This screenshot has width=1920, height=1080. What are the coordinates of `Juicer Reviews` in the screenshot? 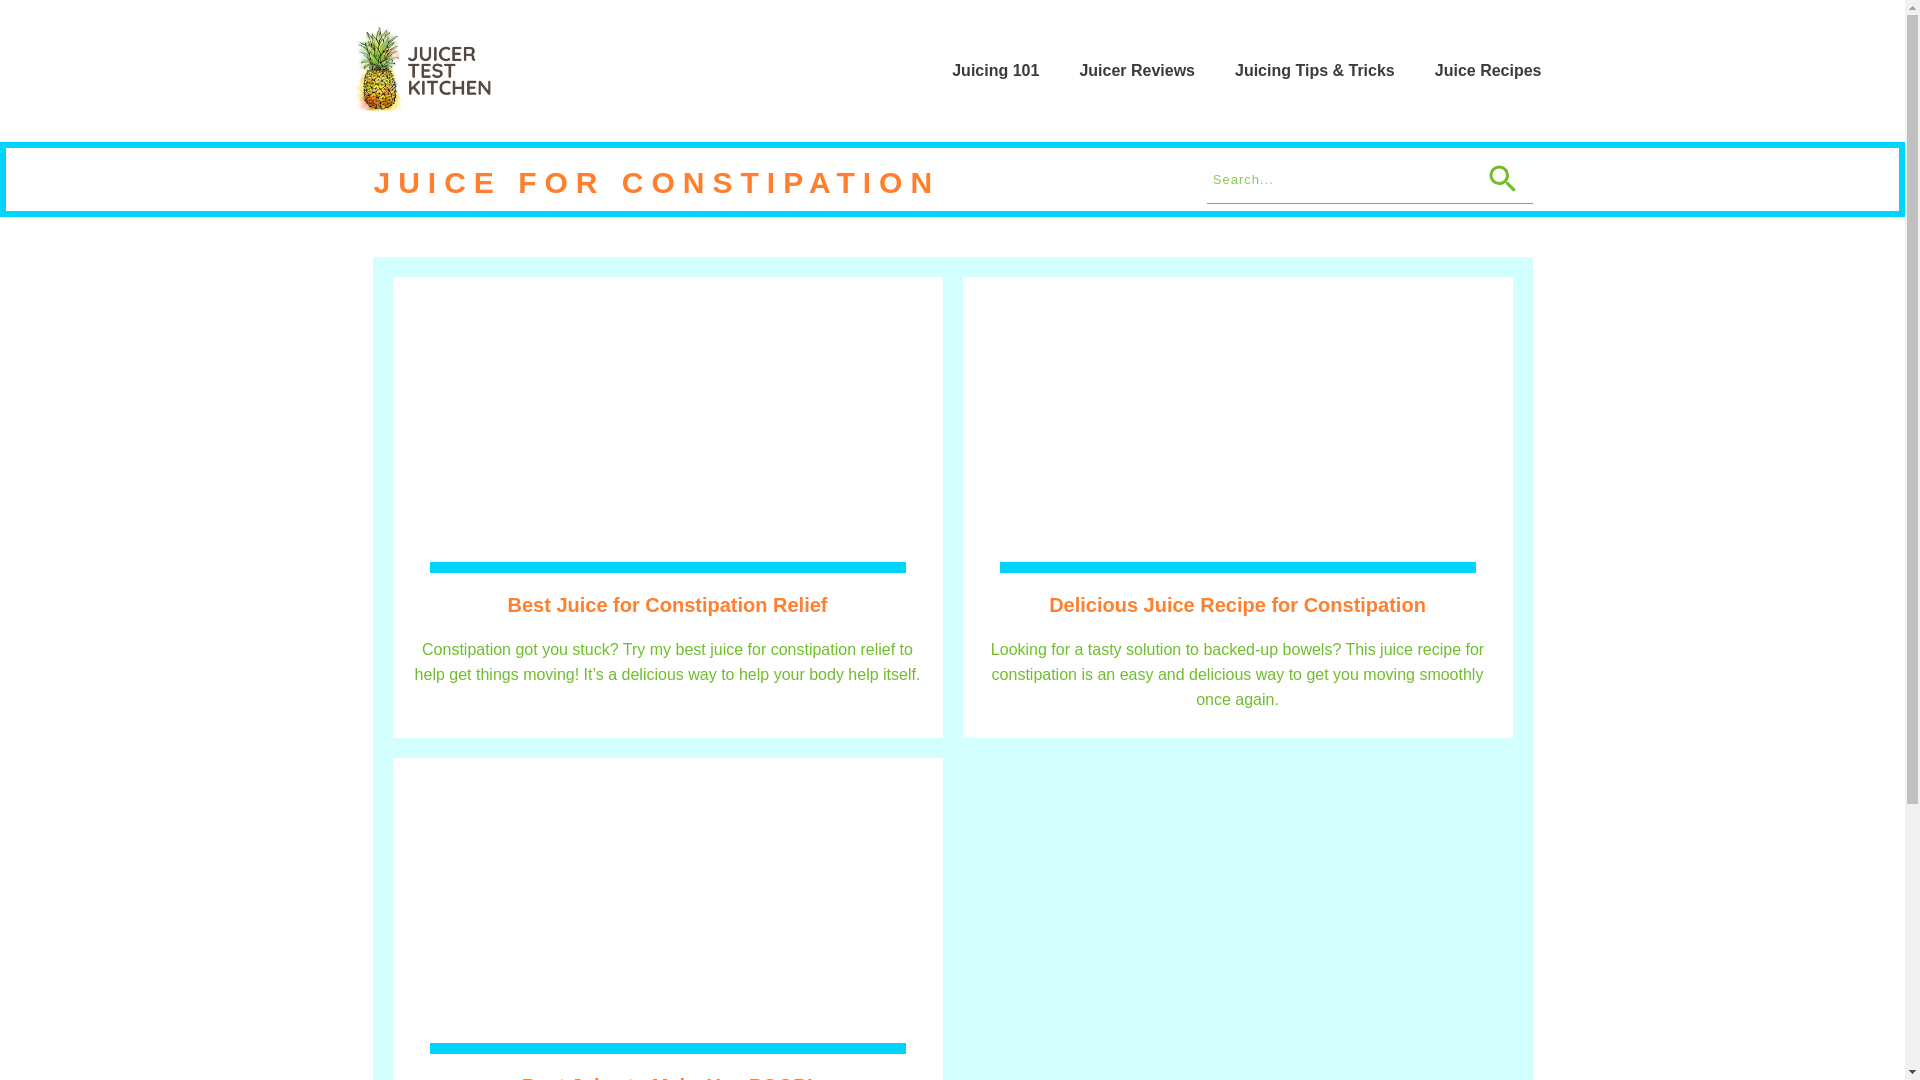 It's located at (1136, 71).